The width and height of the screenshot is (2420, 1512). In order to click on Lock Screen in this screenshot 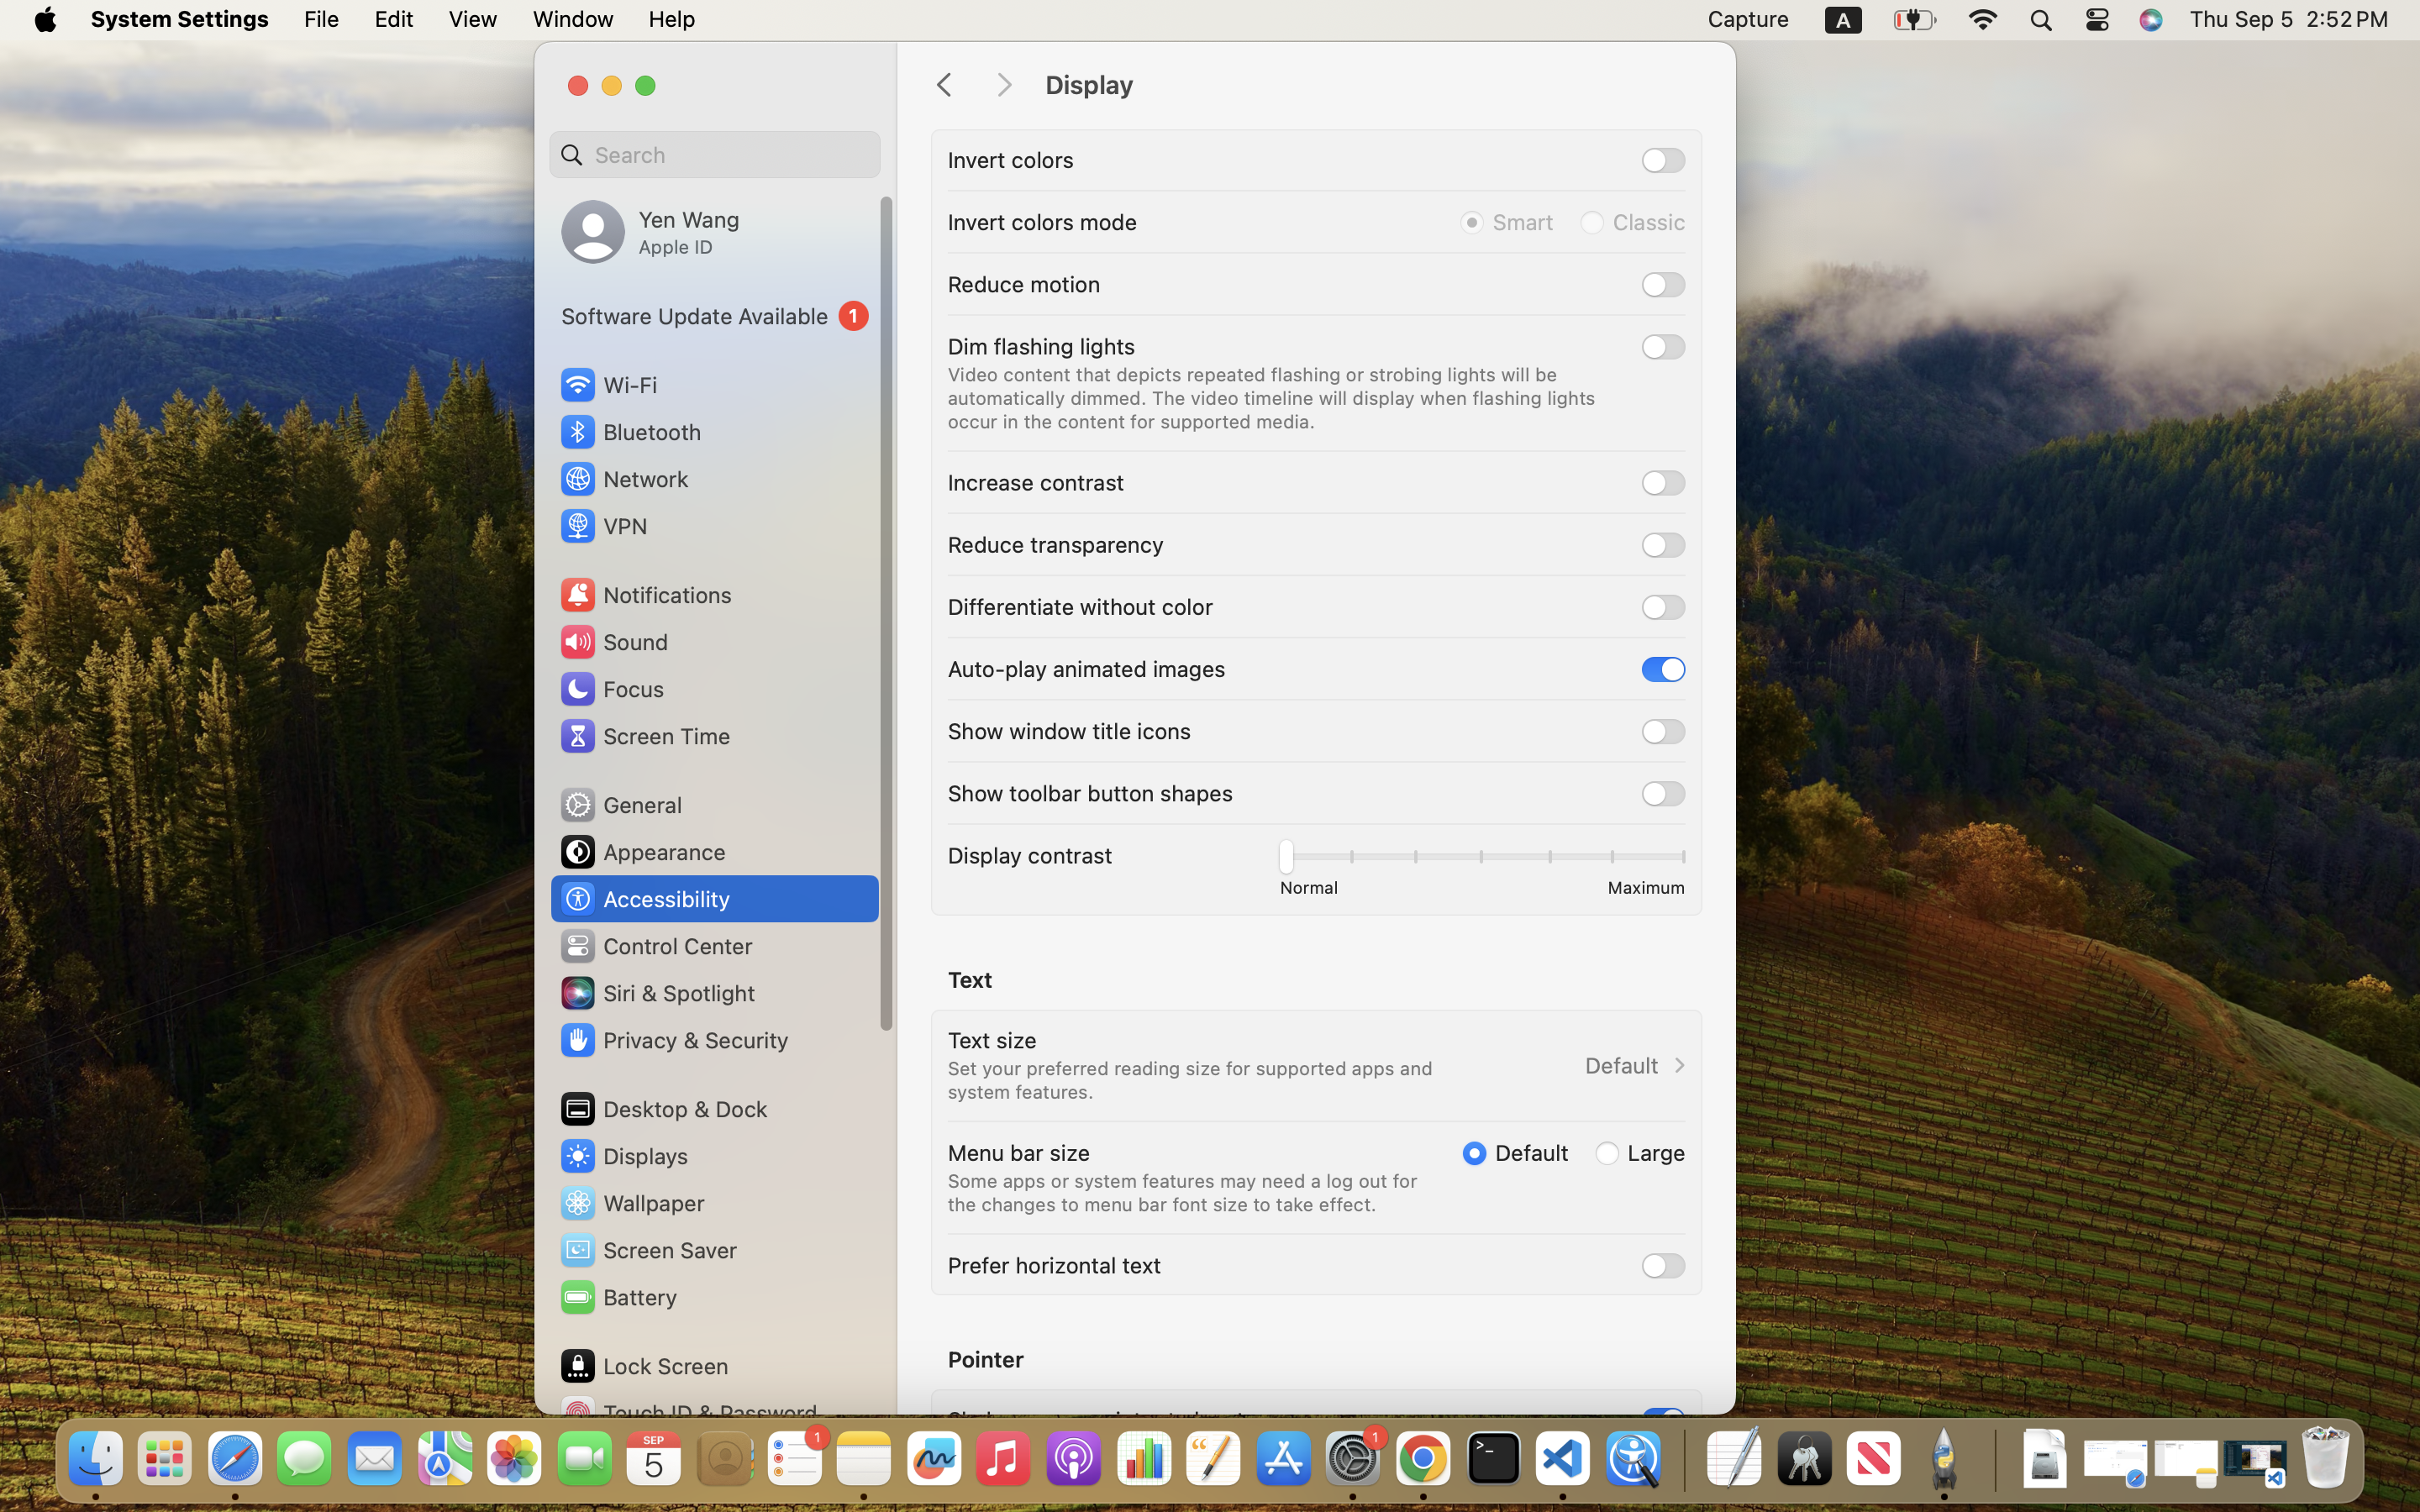, I will do `click(644, 1366)`.